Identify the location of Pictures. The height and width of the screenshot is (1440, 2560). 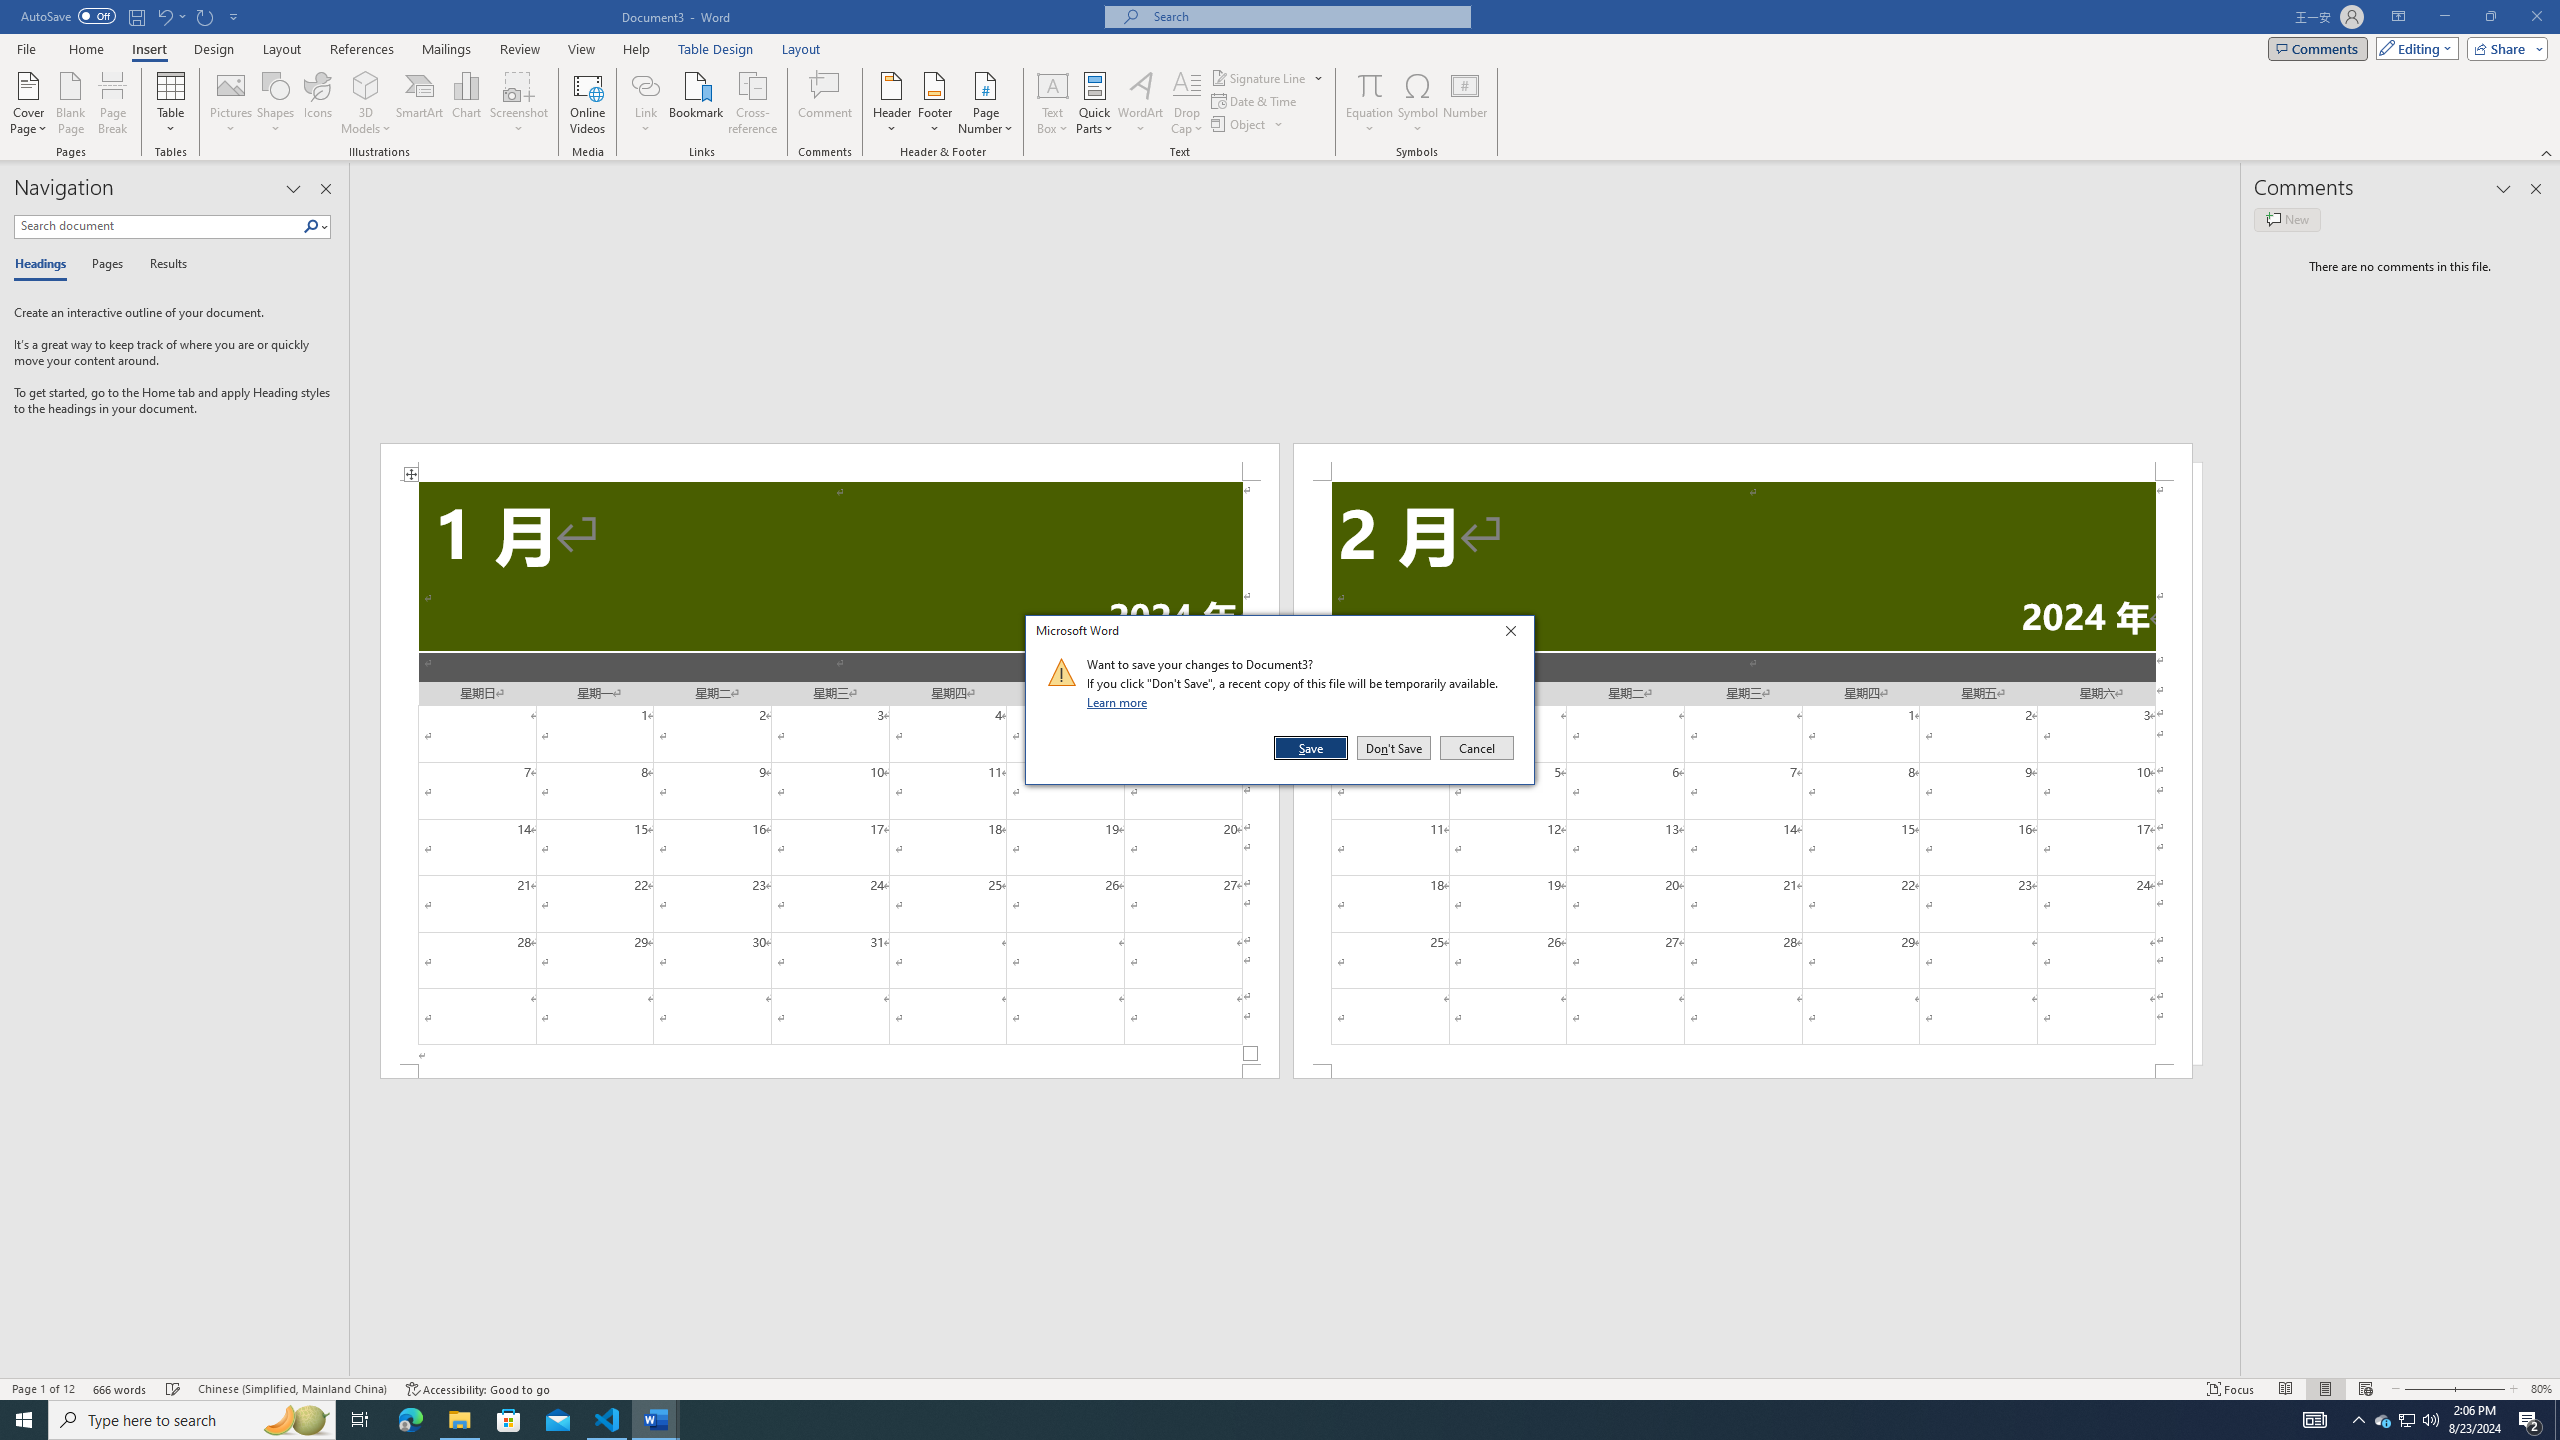
(232, 103).